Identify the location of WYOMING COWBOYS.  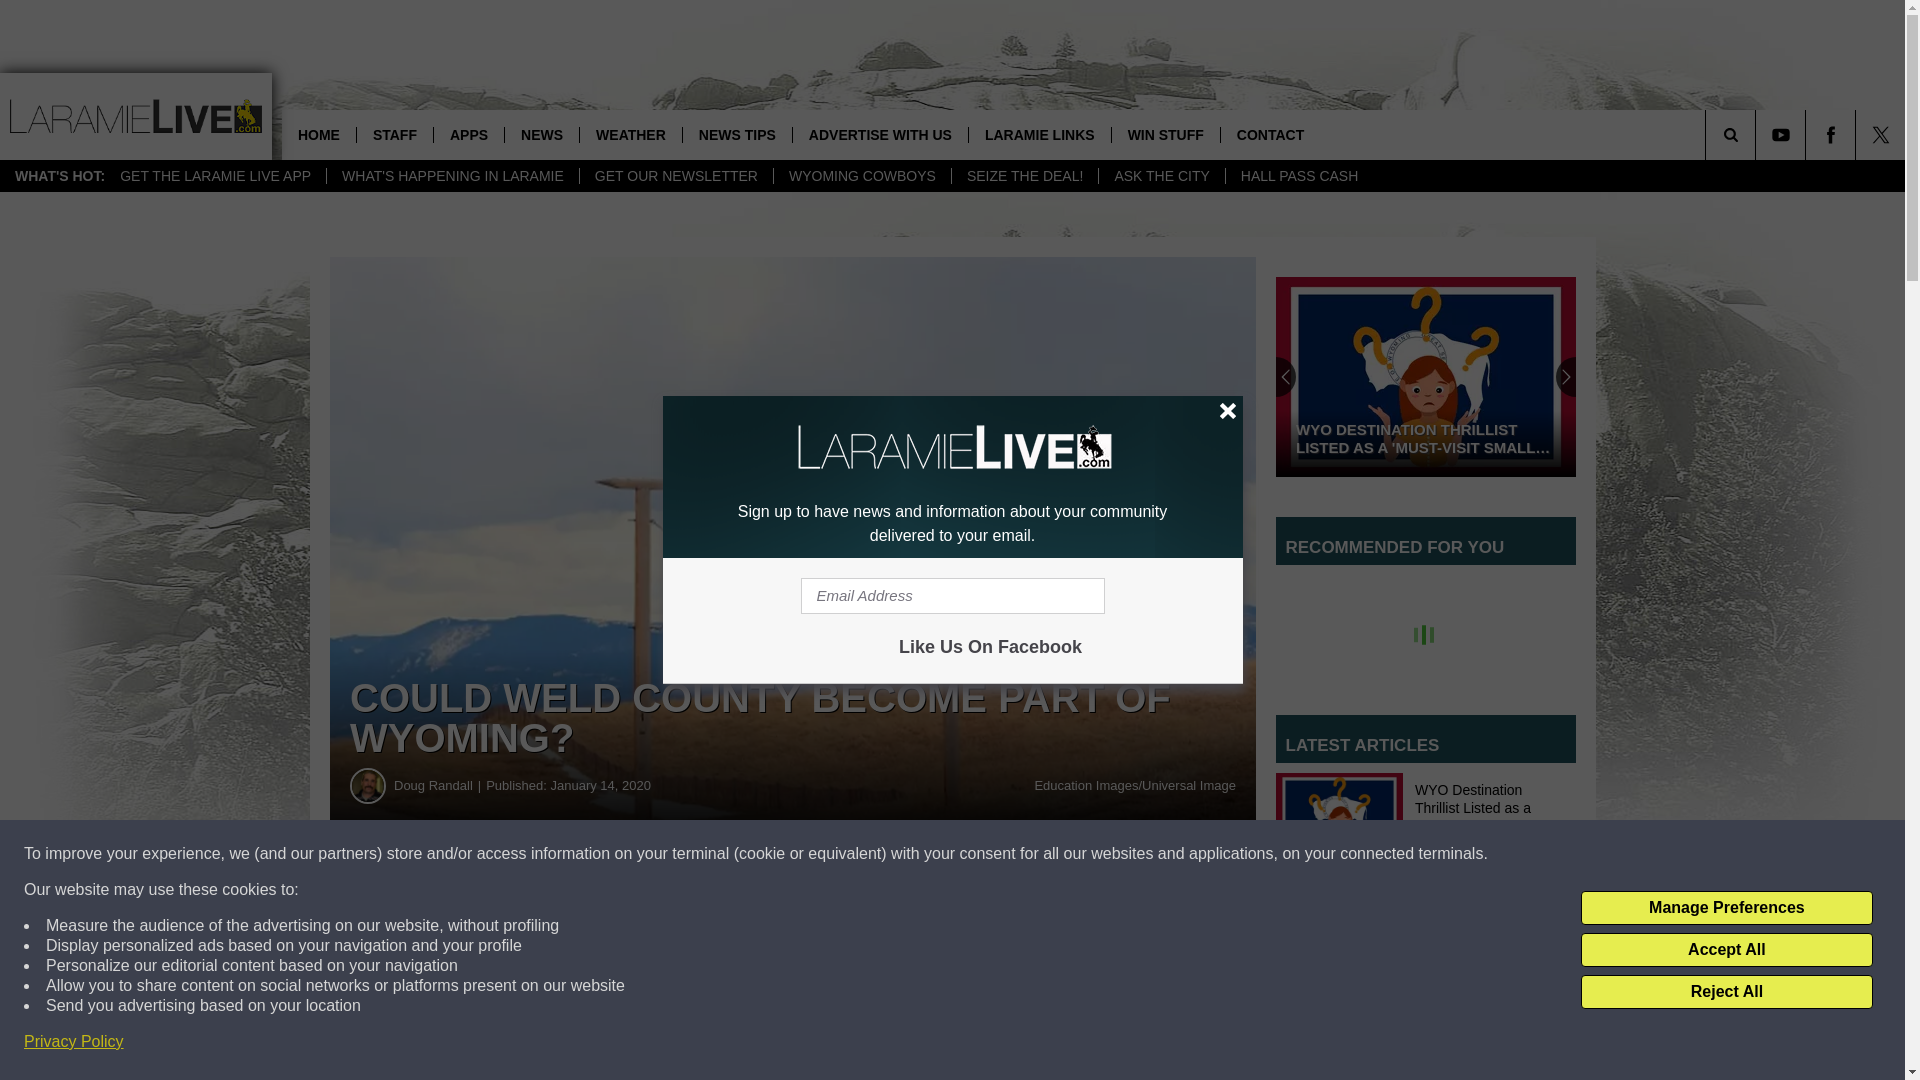
(862, 176).